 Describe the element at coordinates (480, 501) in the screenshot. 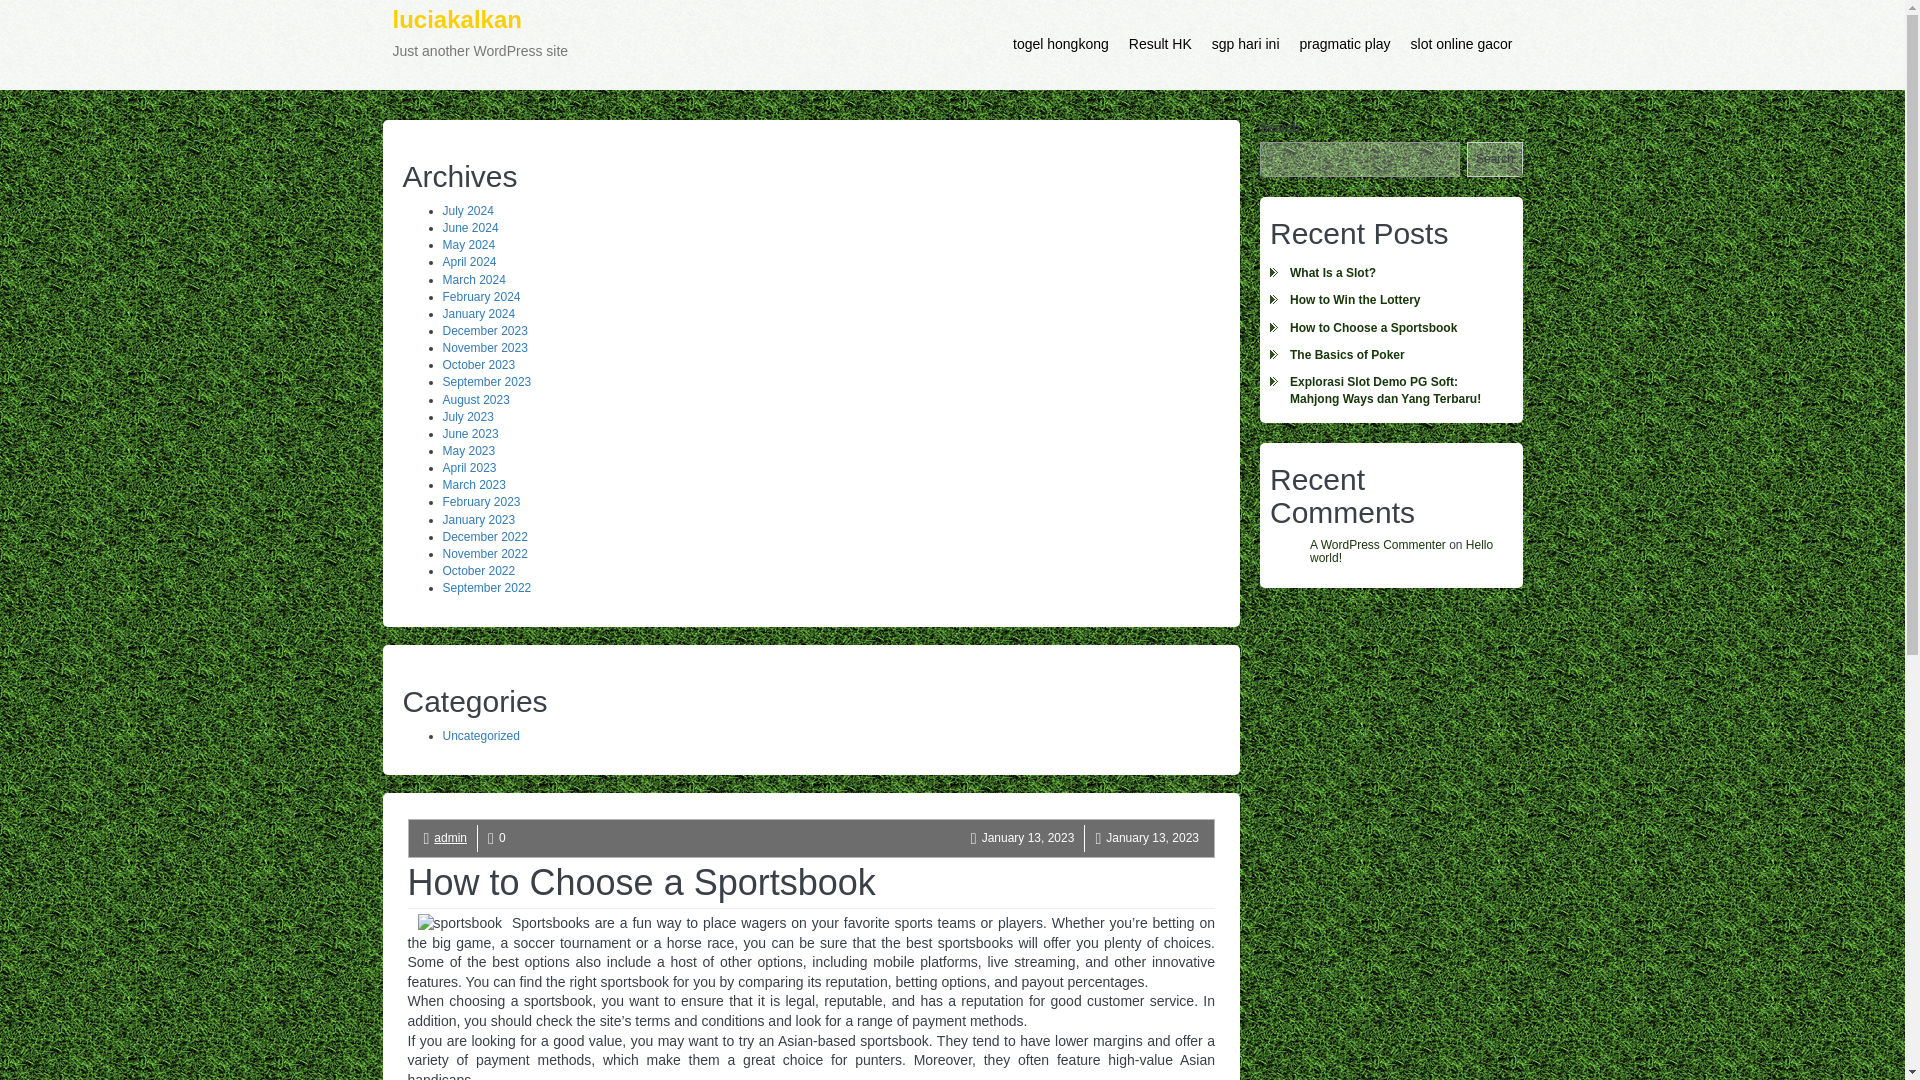

I see `February 2023` at that location.